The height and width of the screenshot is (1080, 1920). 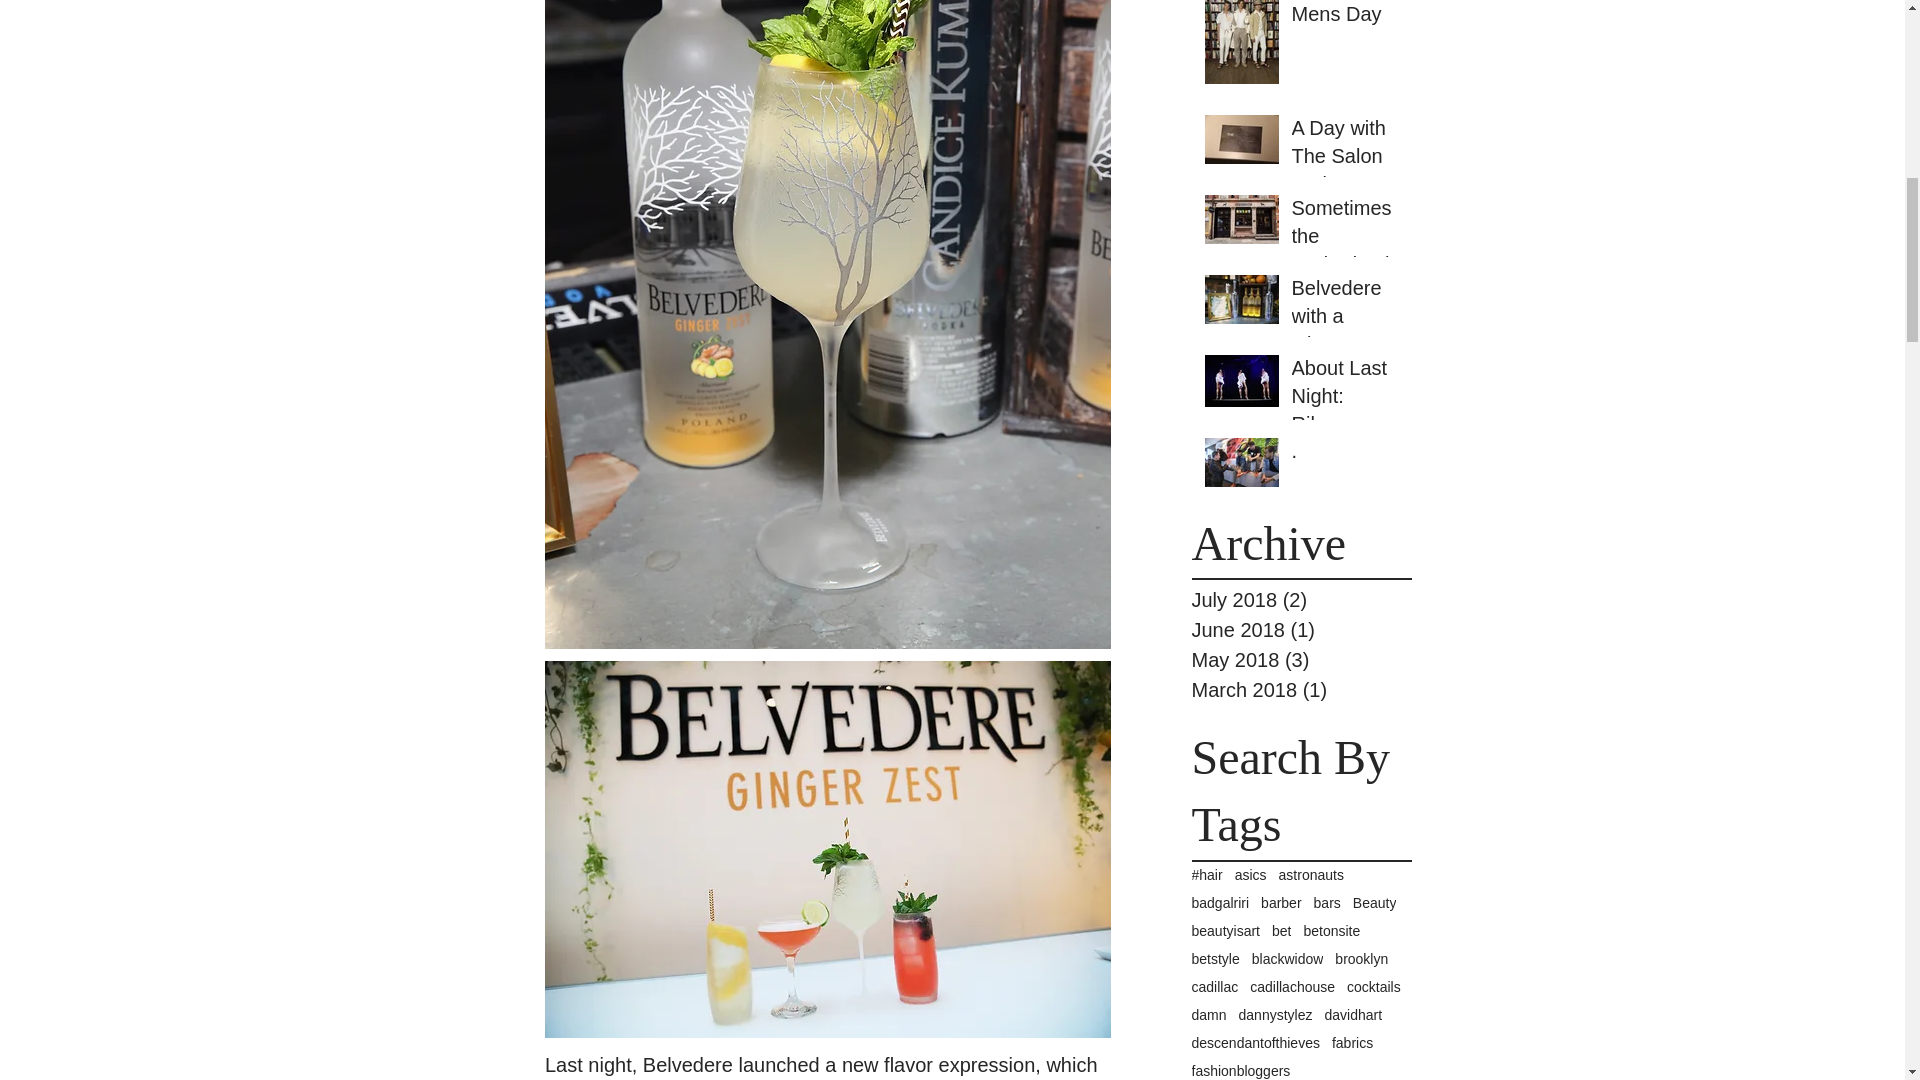 What do you see at coordinates (1346, 334) in the screenshot?
I see `Belvedere with a Ginger Twist` at bounding box center [1346, 334].